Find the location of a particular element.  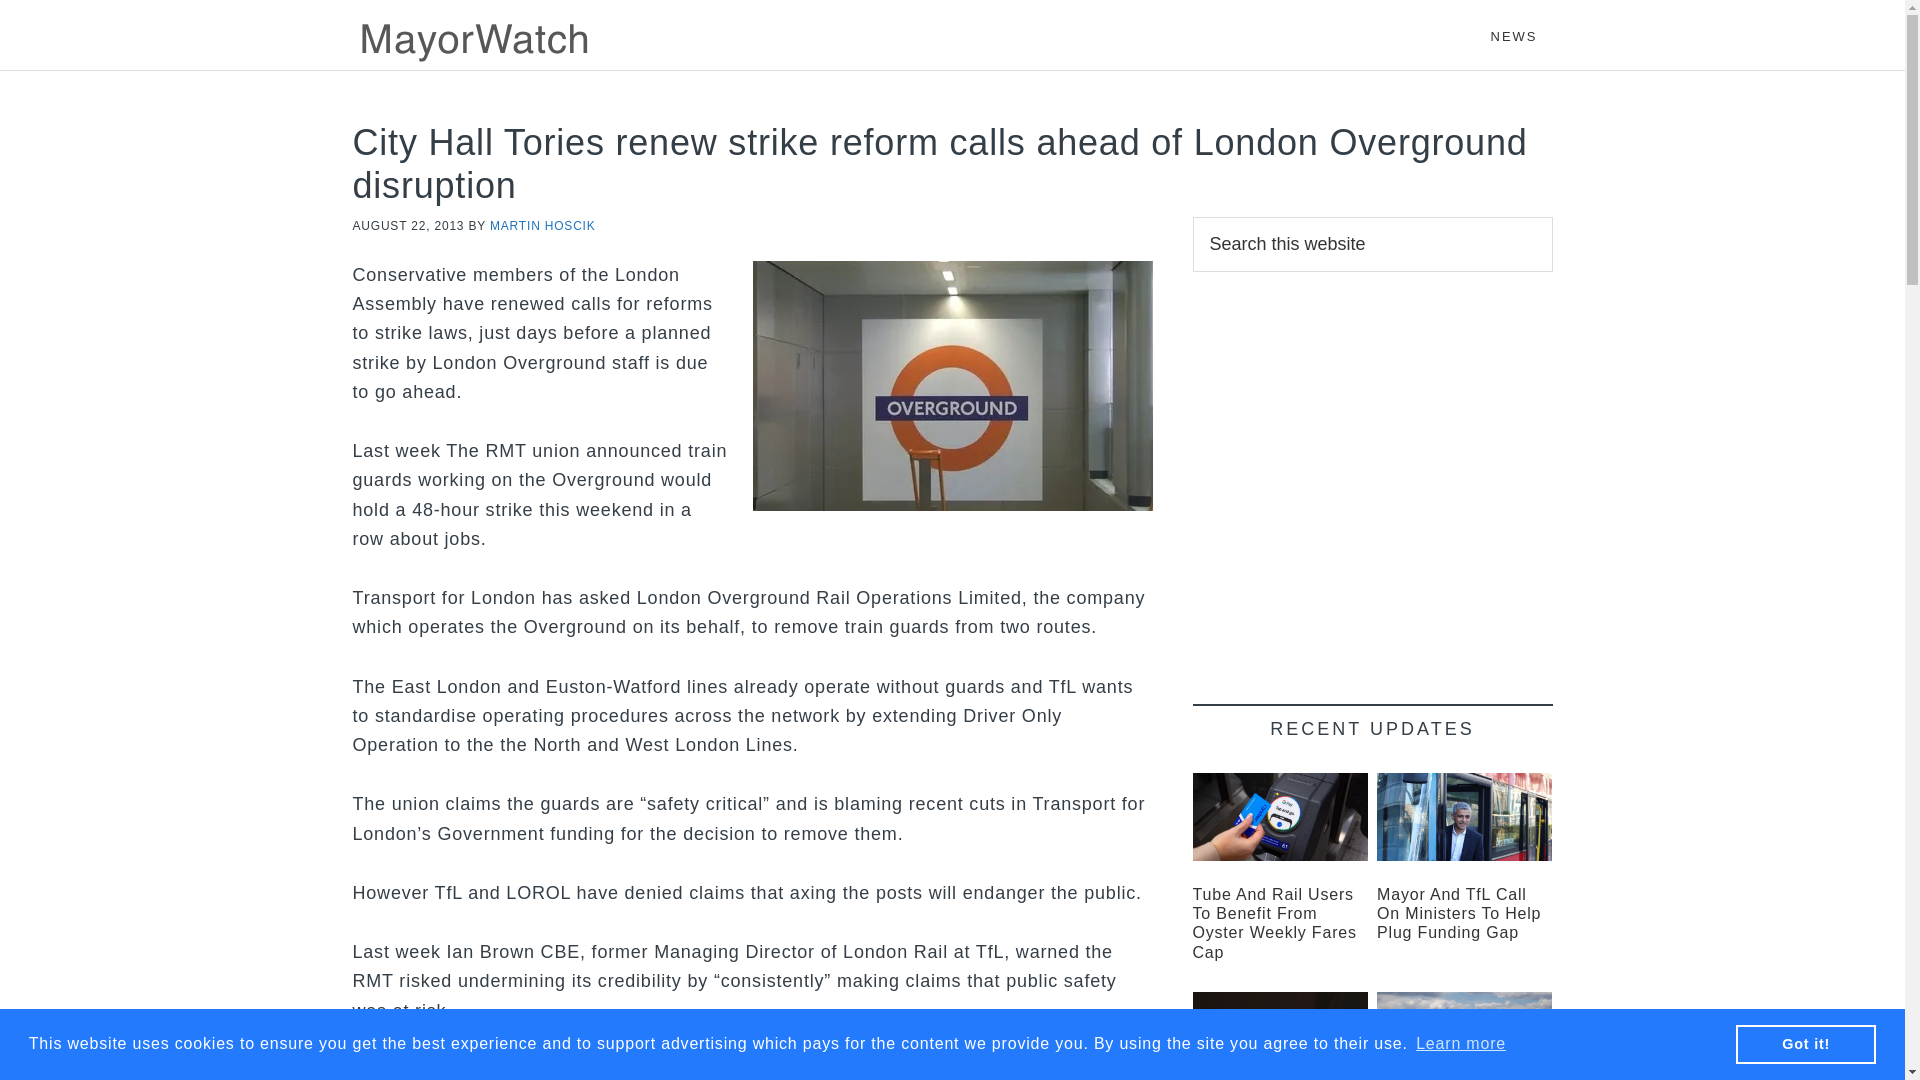

Mayor and TfL call on ministers to help plug funding gap is located at coordinates (1464, 816).